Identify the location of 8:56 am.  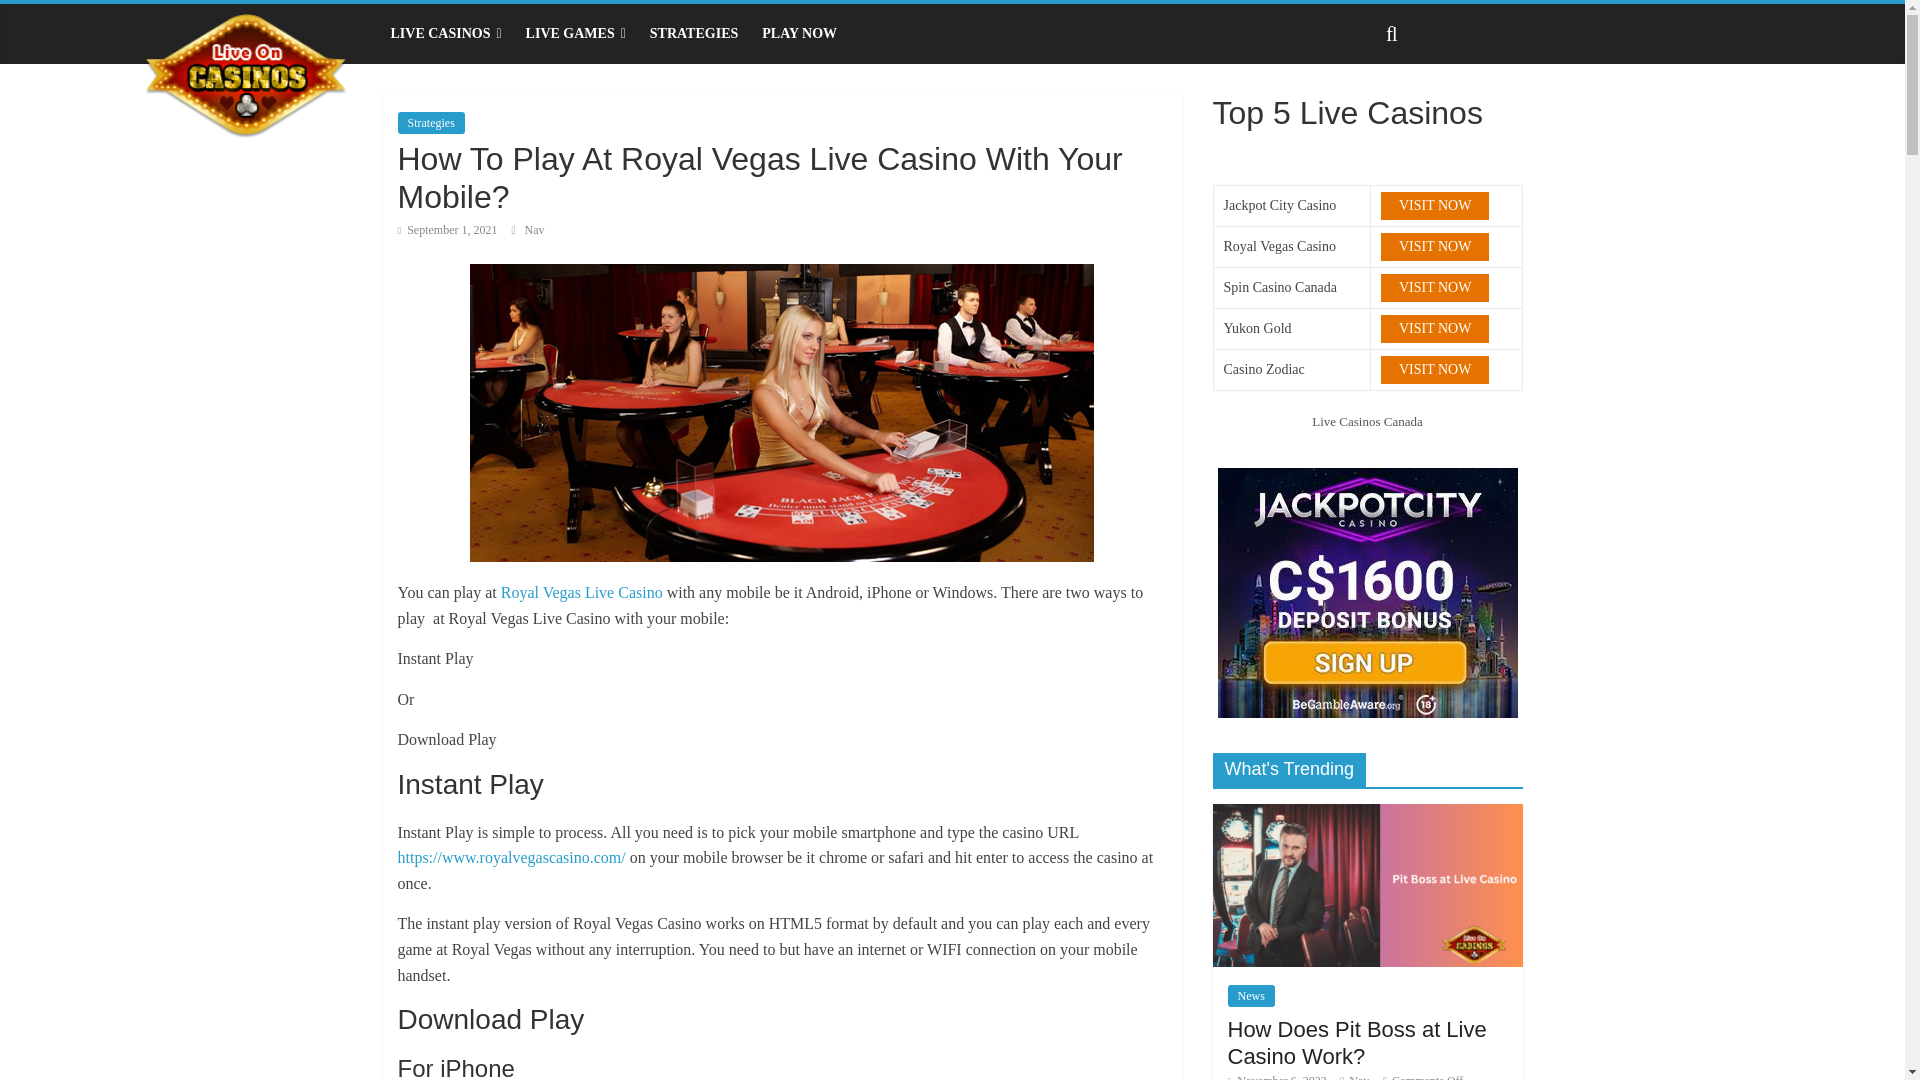
(447, 229).